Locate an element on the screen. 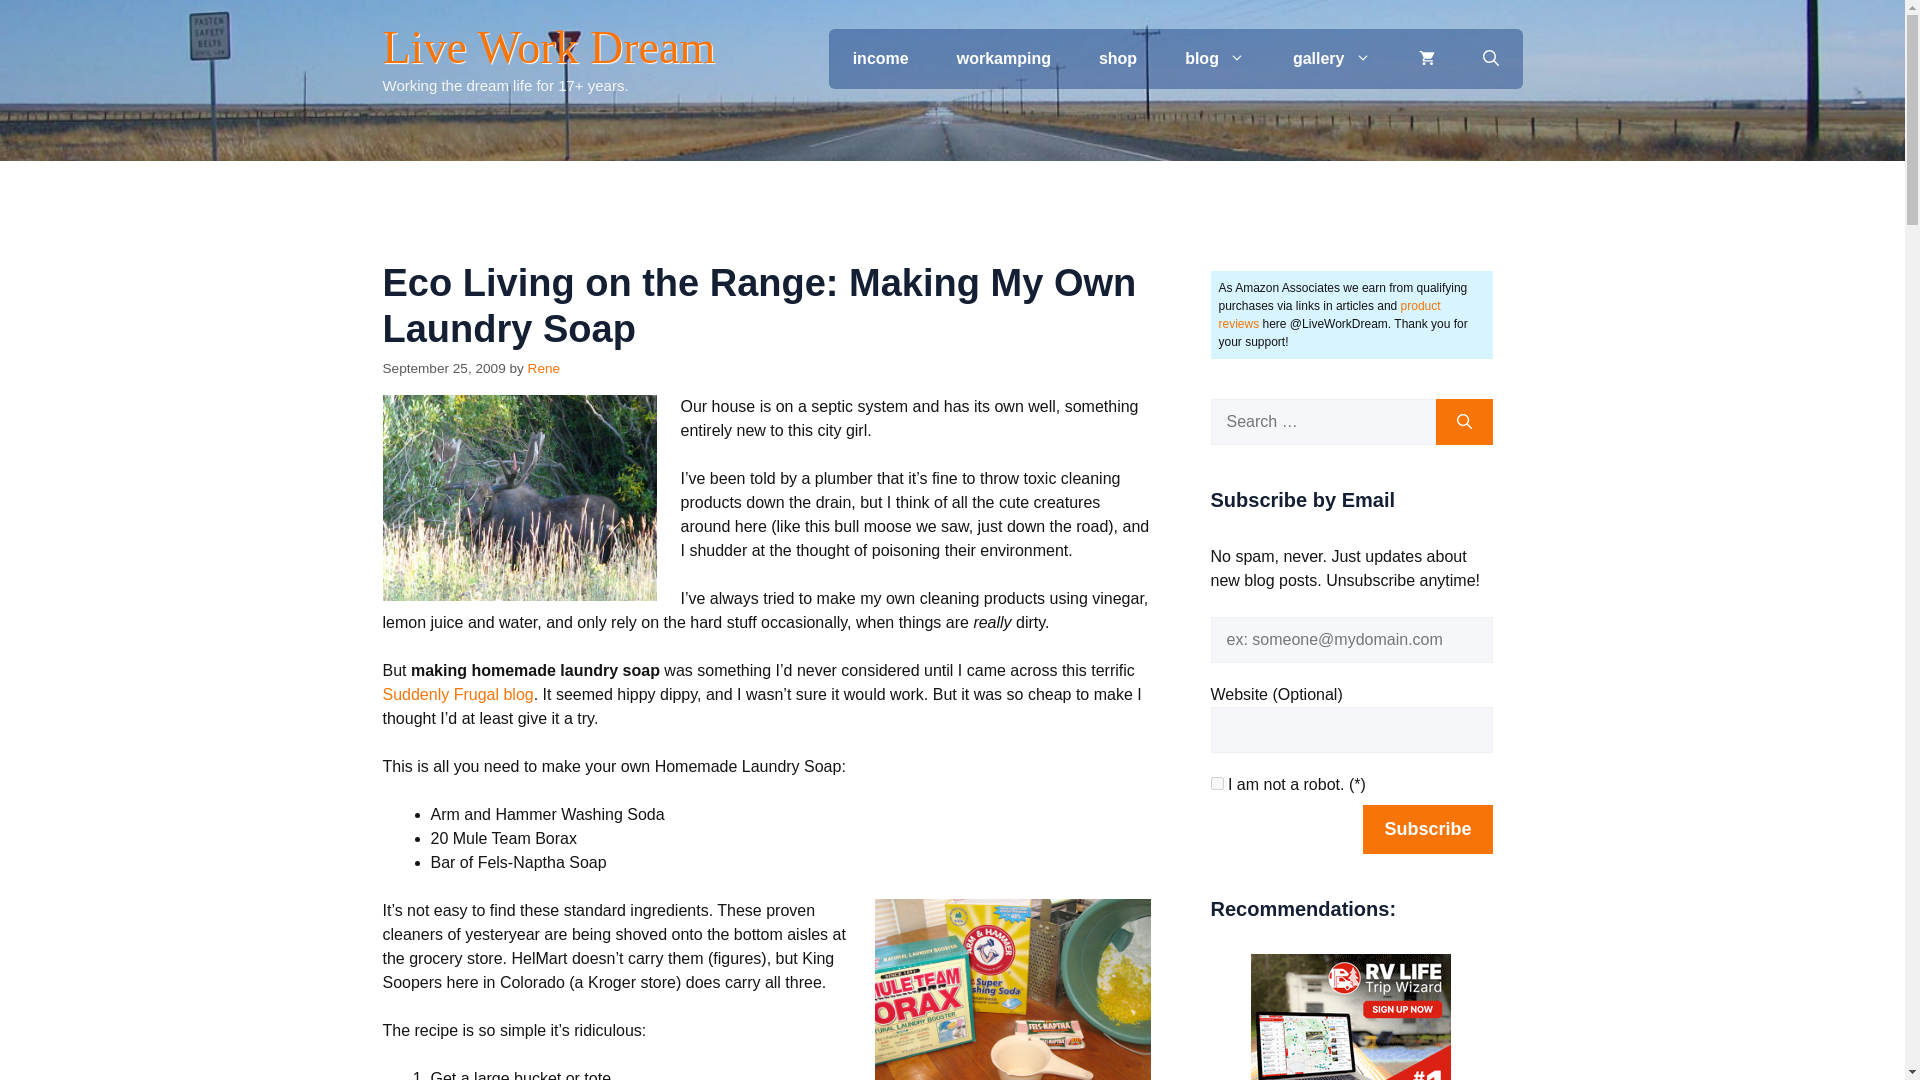 This screenshot has width=1920, height=1080. Subscribe is located at coordinates (1427, 829).